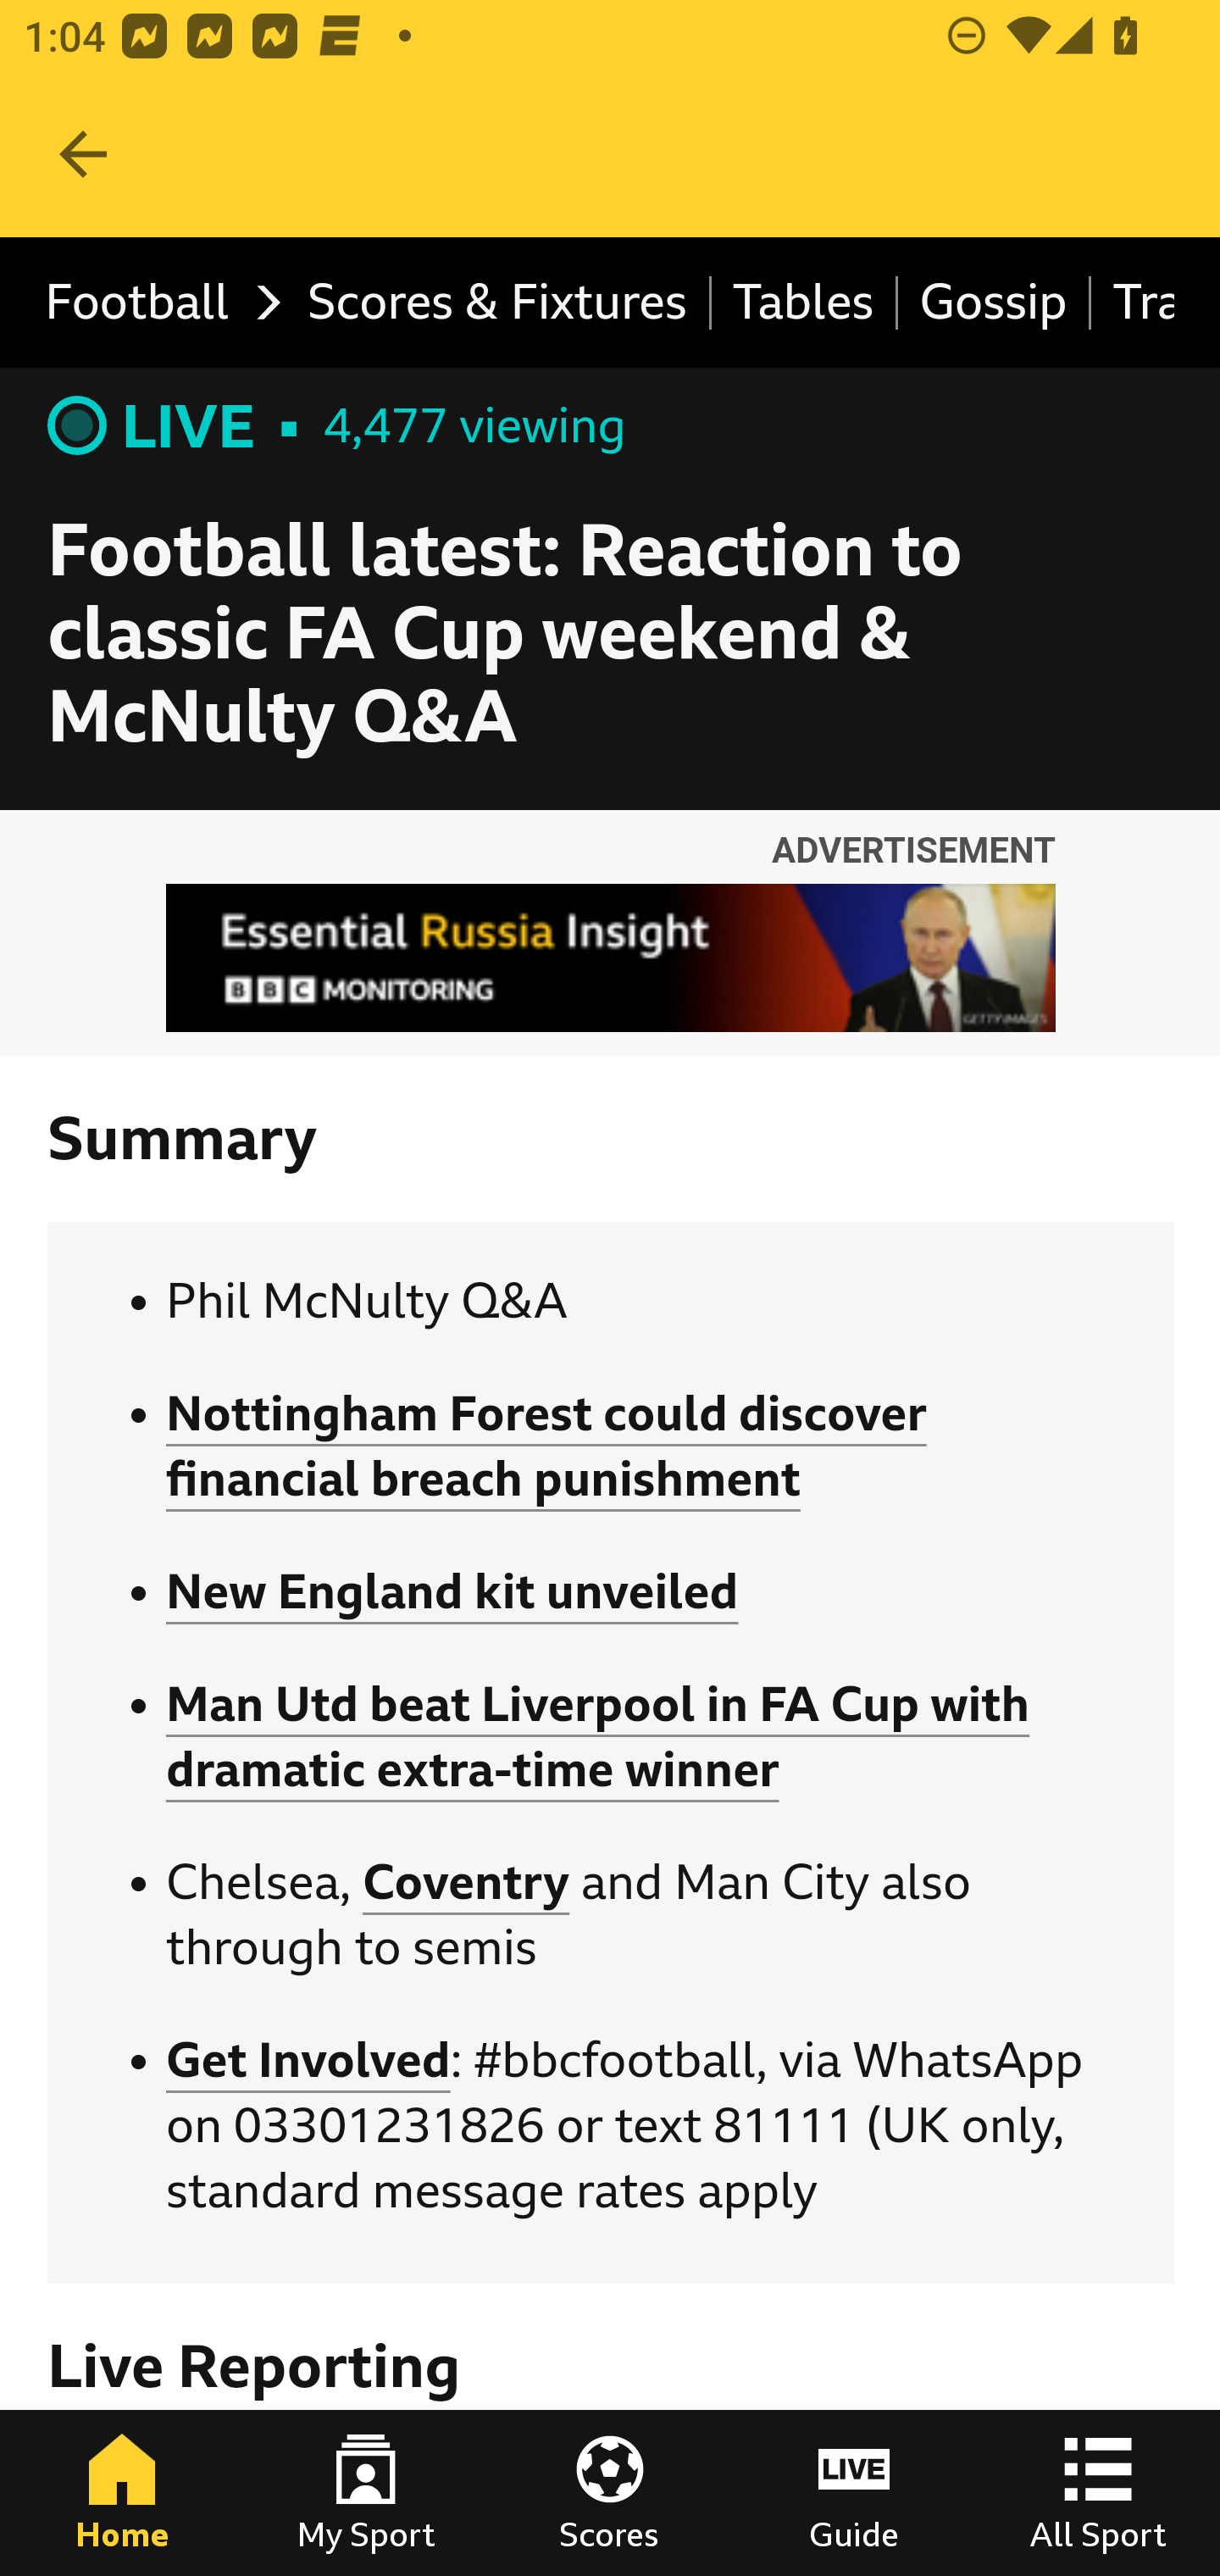 The width and height of the screenshot is (1220, 2576). Describe the element at coordinates (498, 303) in the screenshot. I see `Scores & Fixtures` at that location.